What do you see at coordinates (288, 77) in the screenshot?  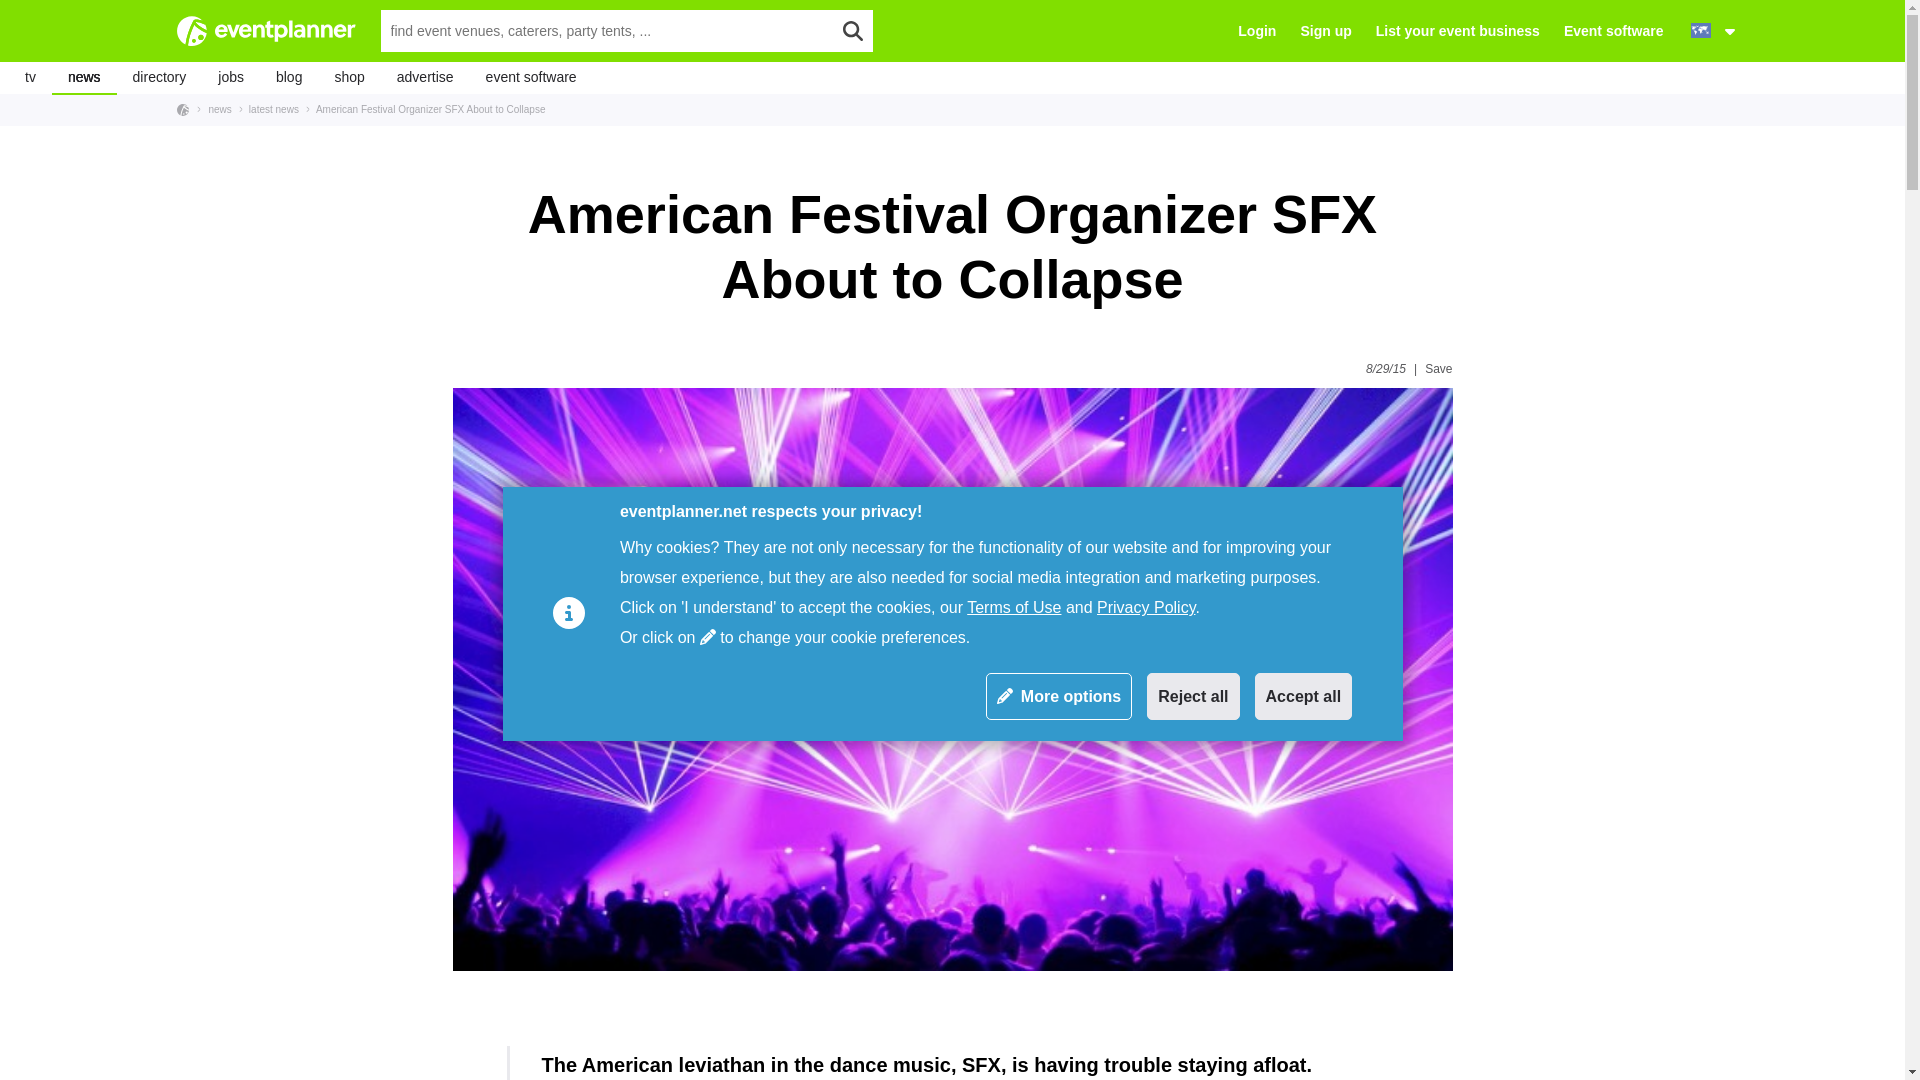 I see `blog` at bounding box center [288, 77].